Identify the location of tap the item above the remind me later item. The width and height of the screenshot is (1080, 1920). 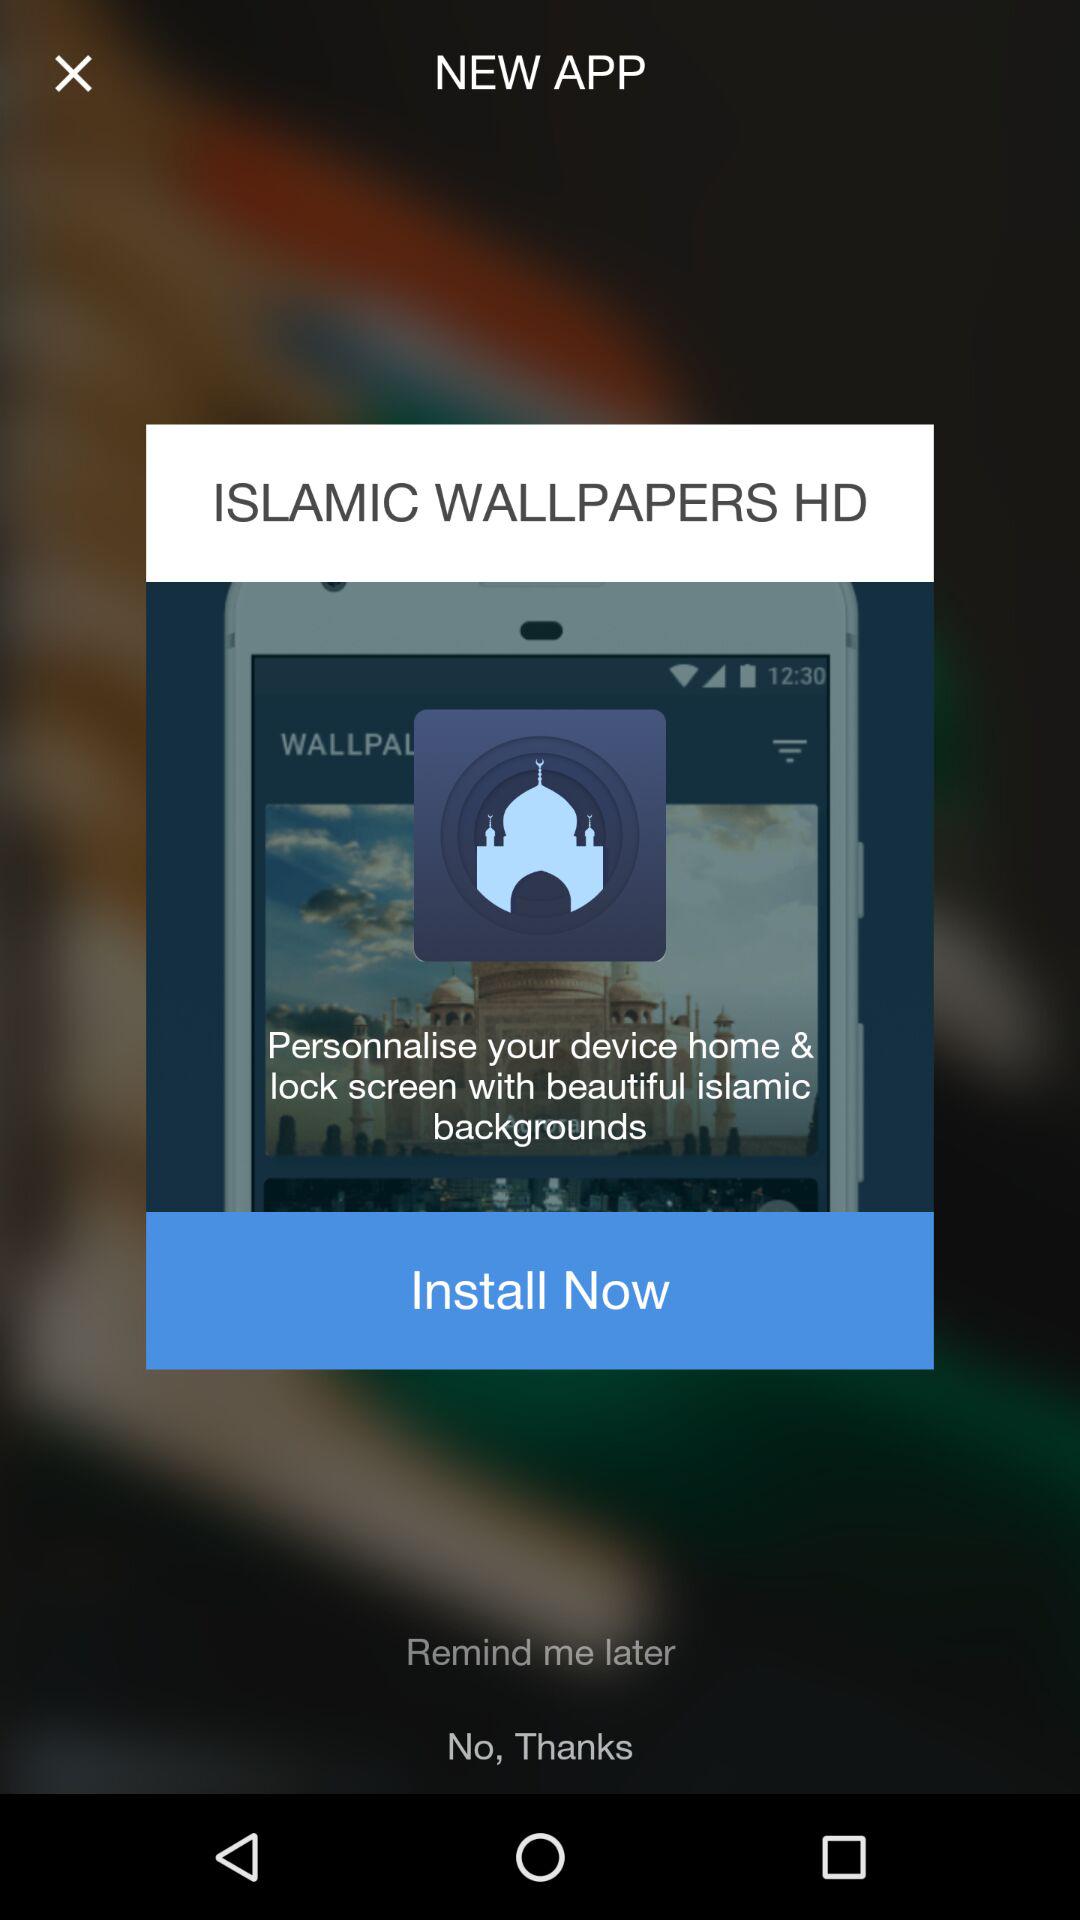
(540, 1290).